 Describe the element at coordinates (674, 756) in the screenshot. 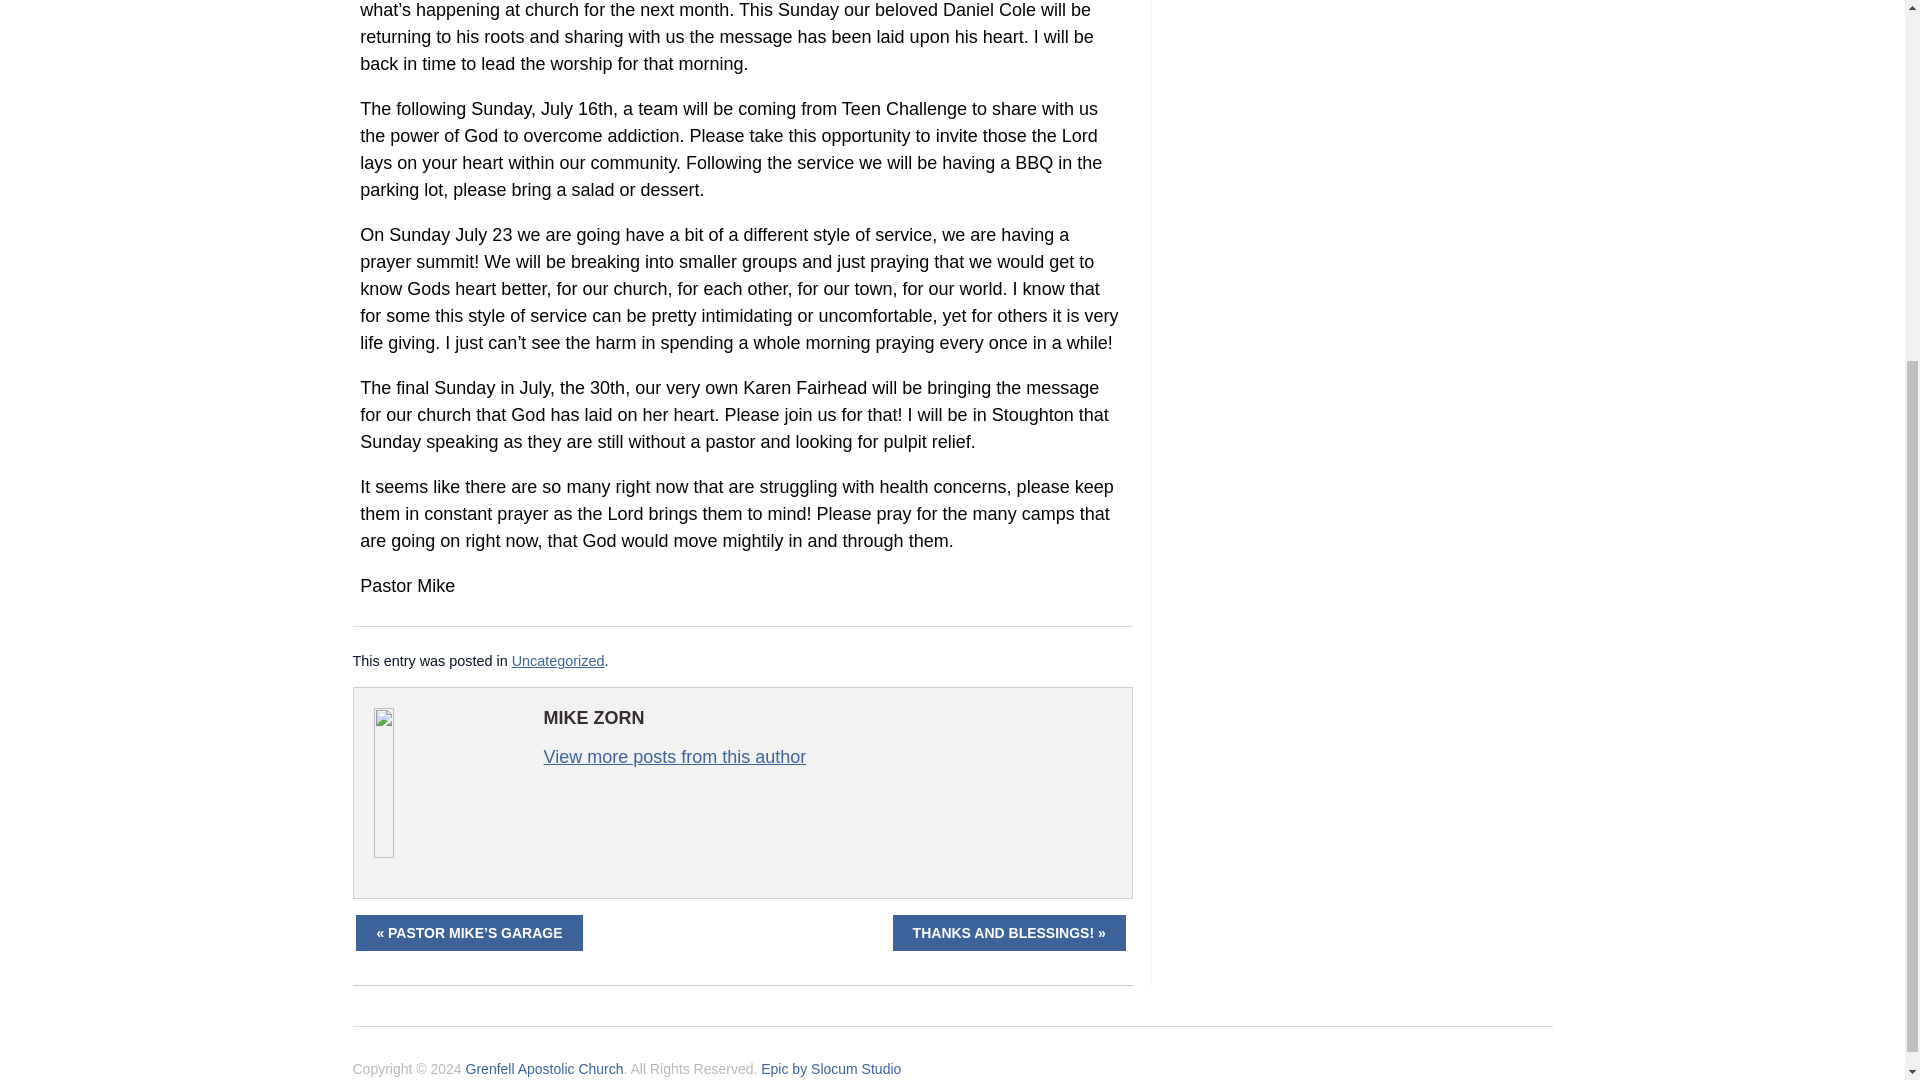

I see `View more posts from this author` at that location.